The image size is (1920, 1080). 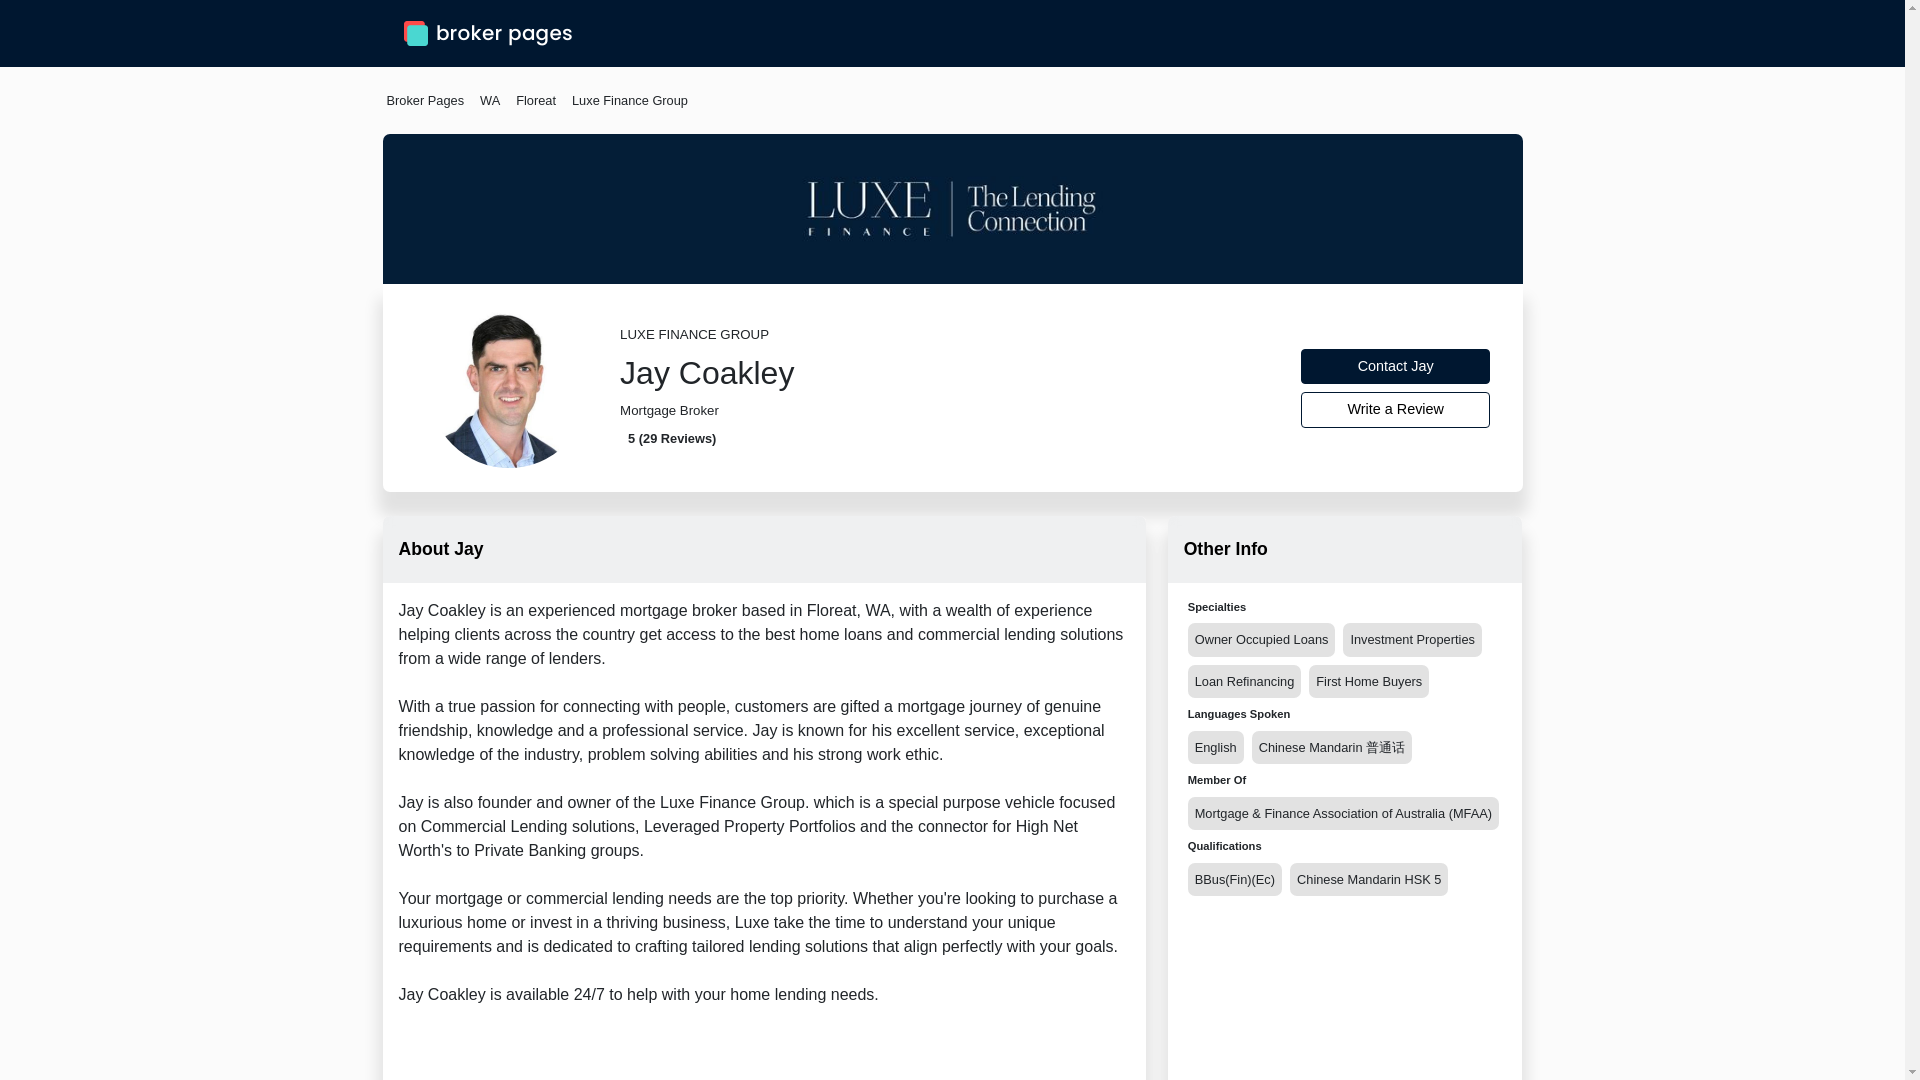 I want to click on Broker Pages, so click(x=424, y=100).